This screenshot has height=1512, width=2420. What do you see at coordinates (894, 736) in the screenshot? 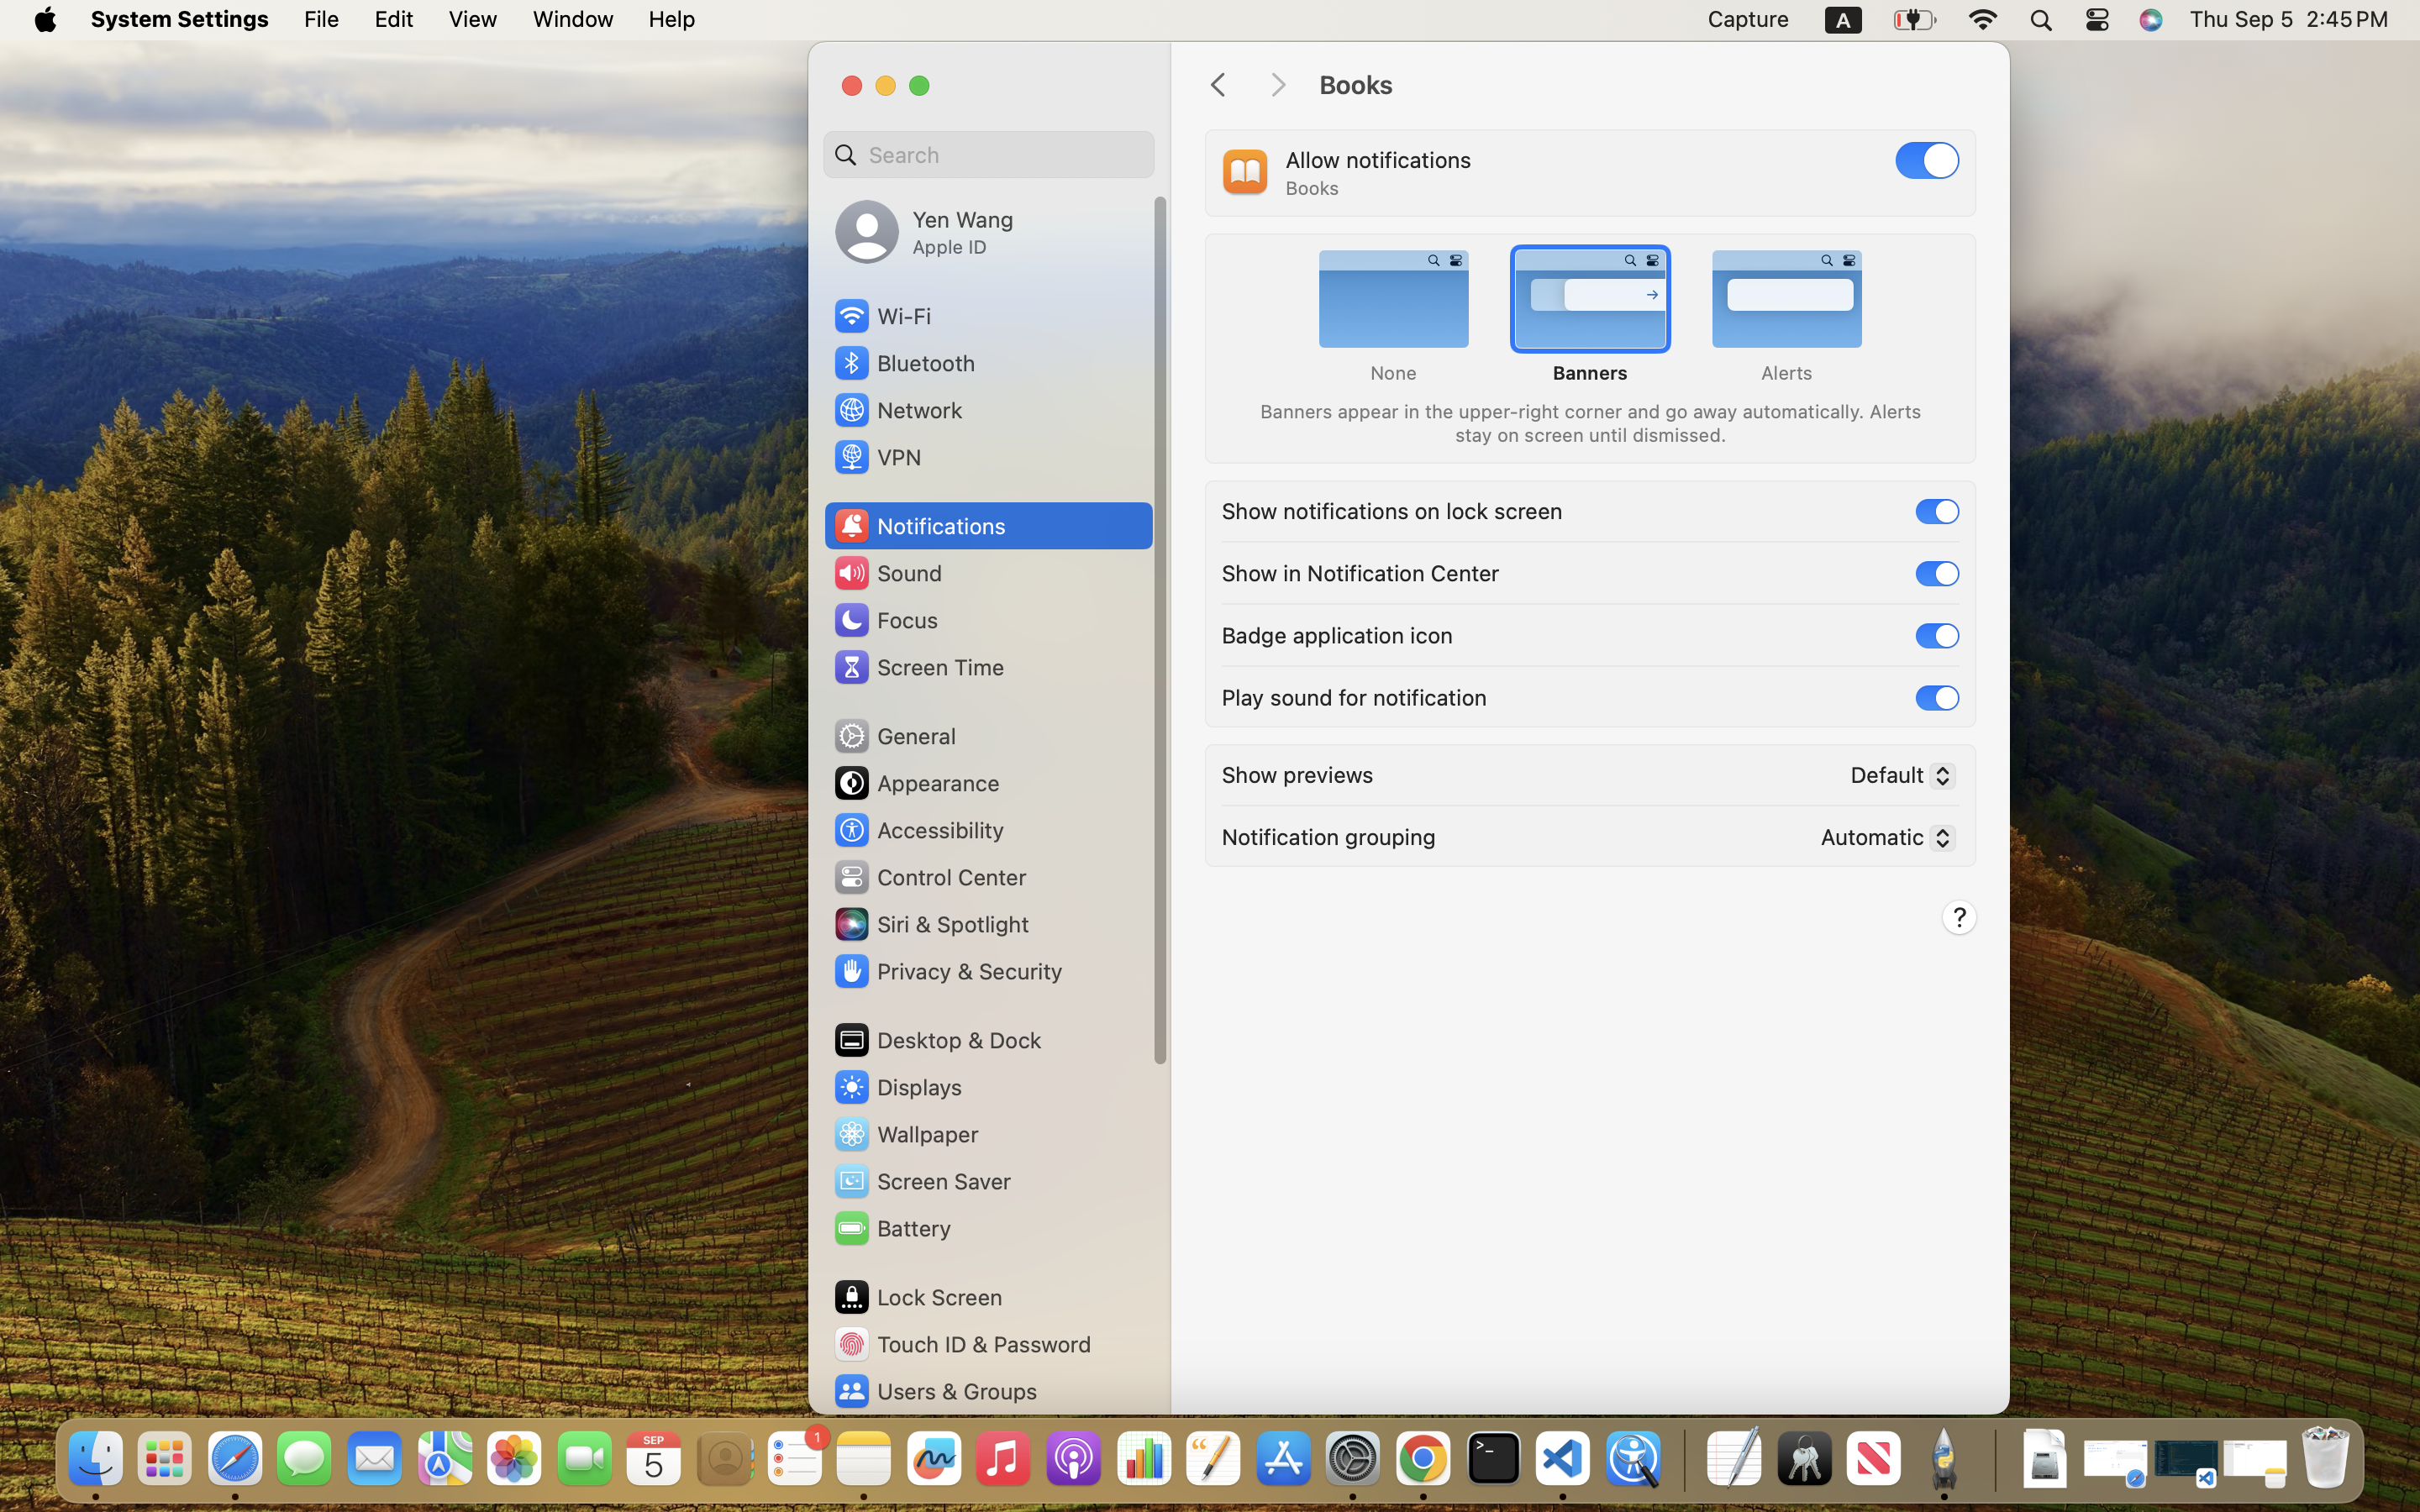
I see `General` at bounding box center [894, 736].